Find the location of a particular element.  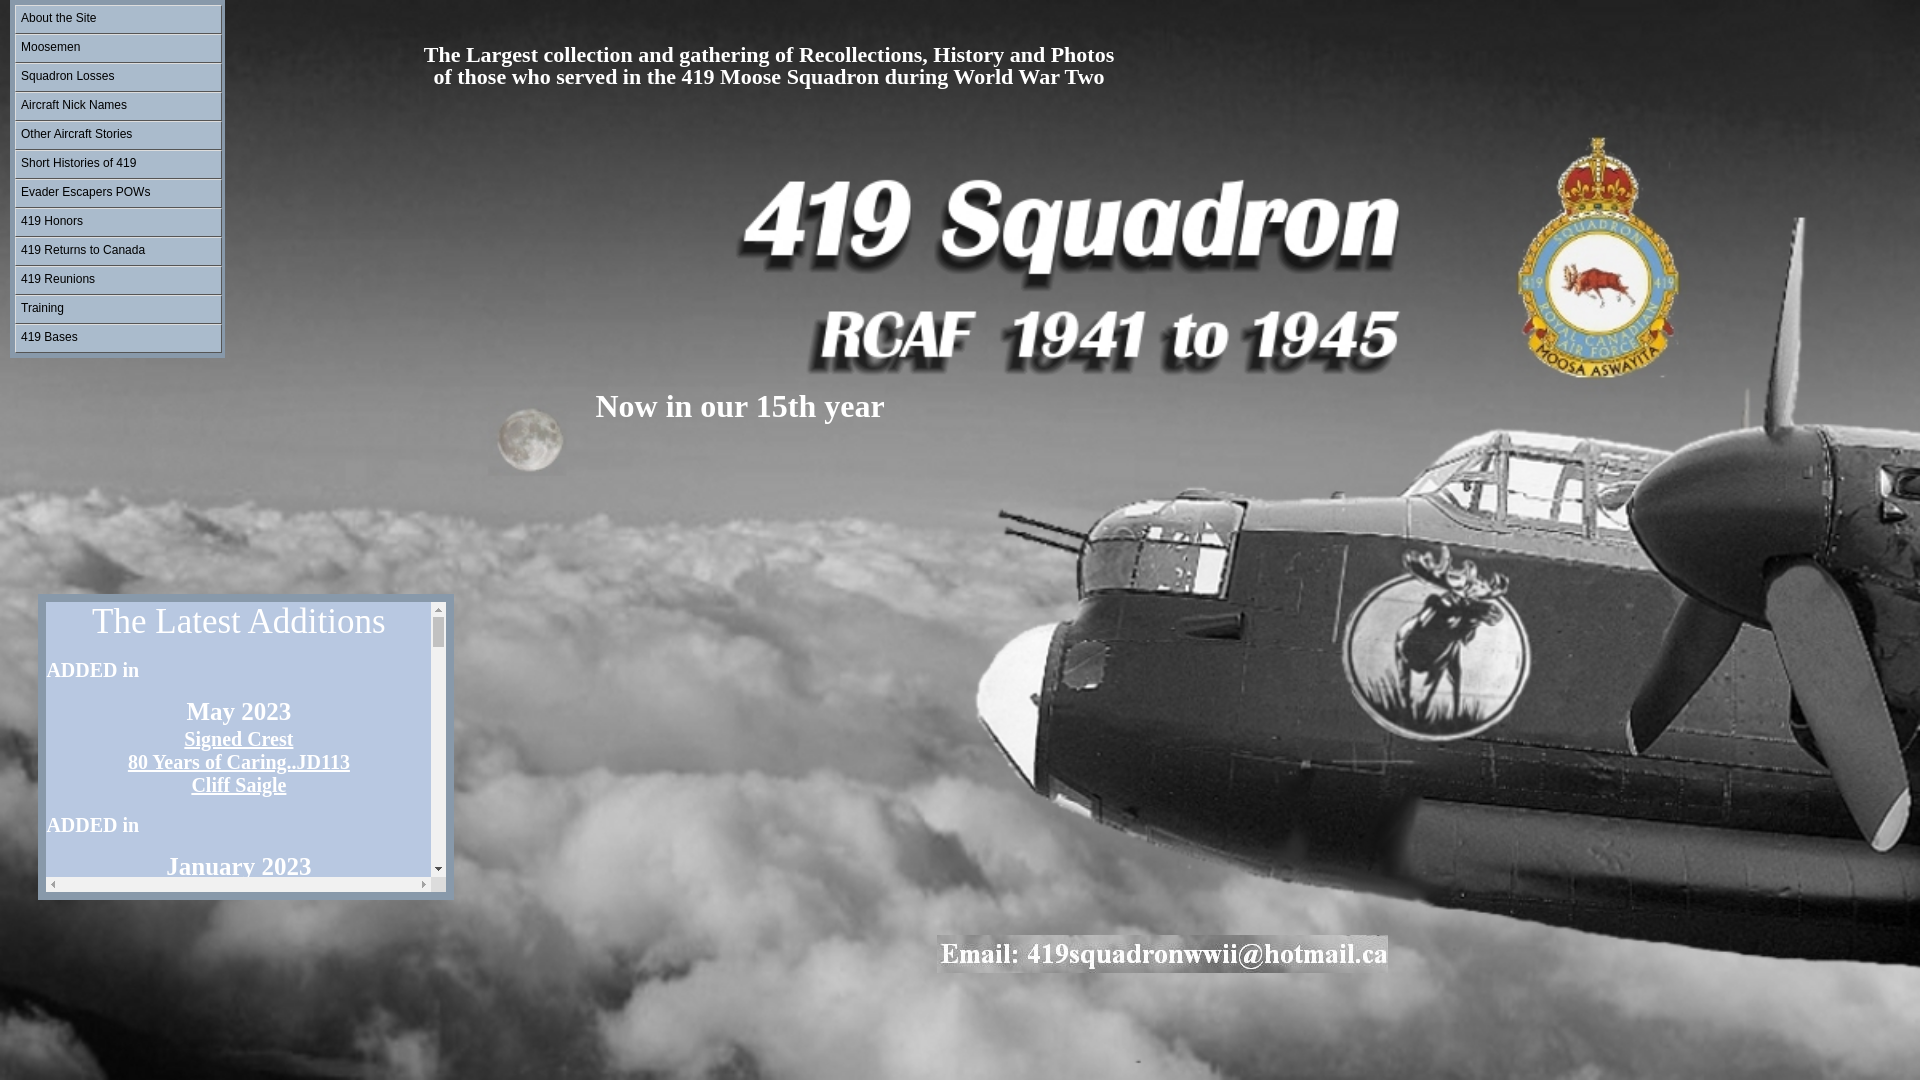

419 Returns to Canada is located at coordinates (118, 252).